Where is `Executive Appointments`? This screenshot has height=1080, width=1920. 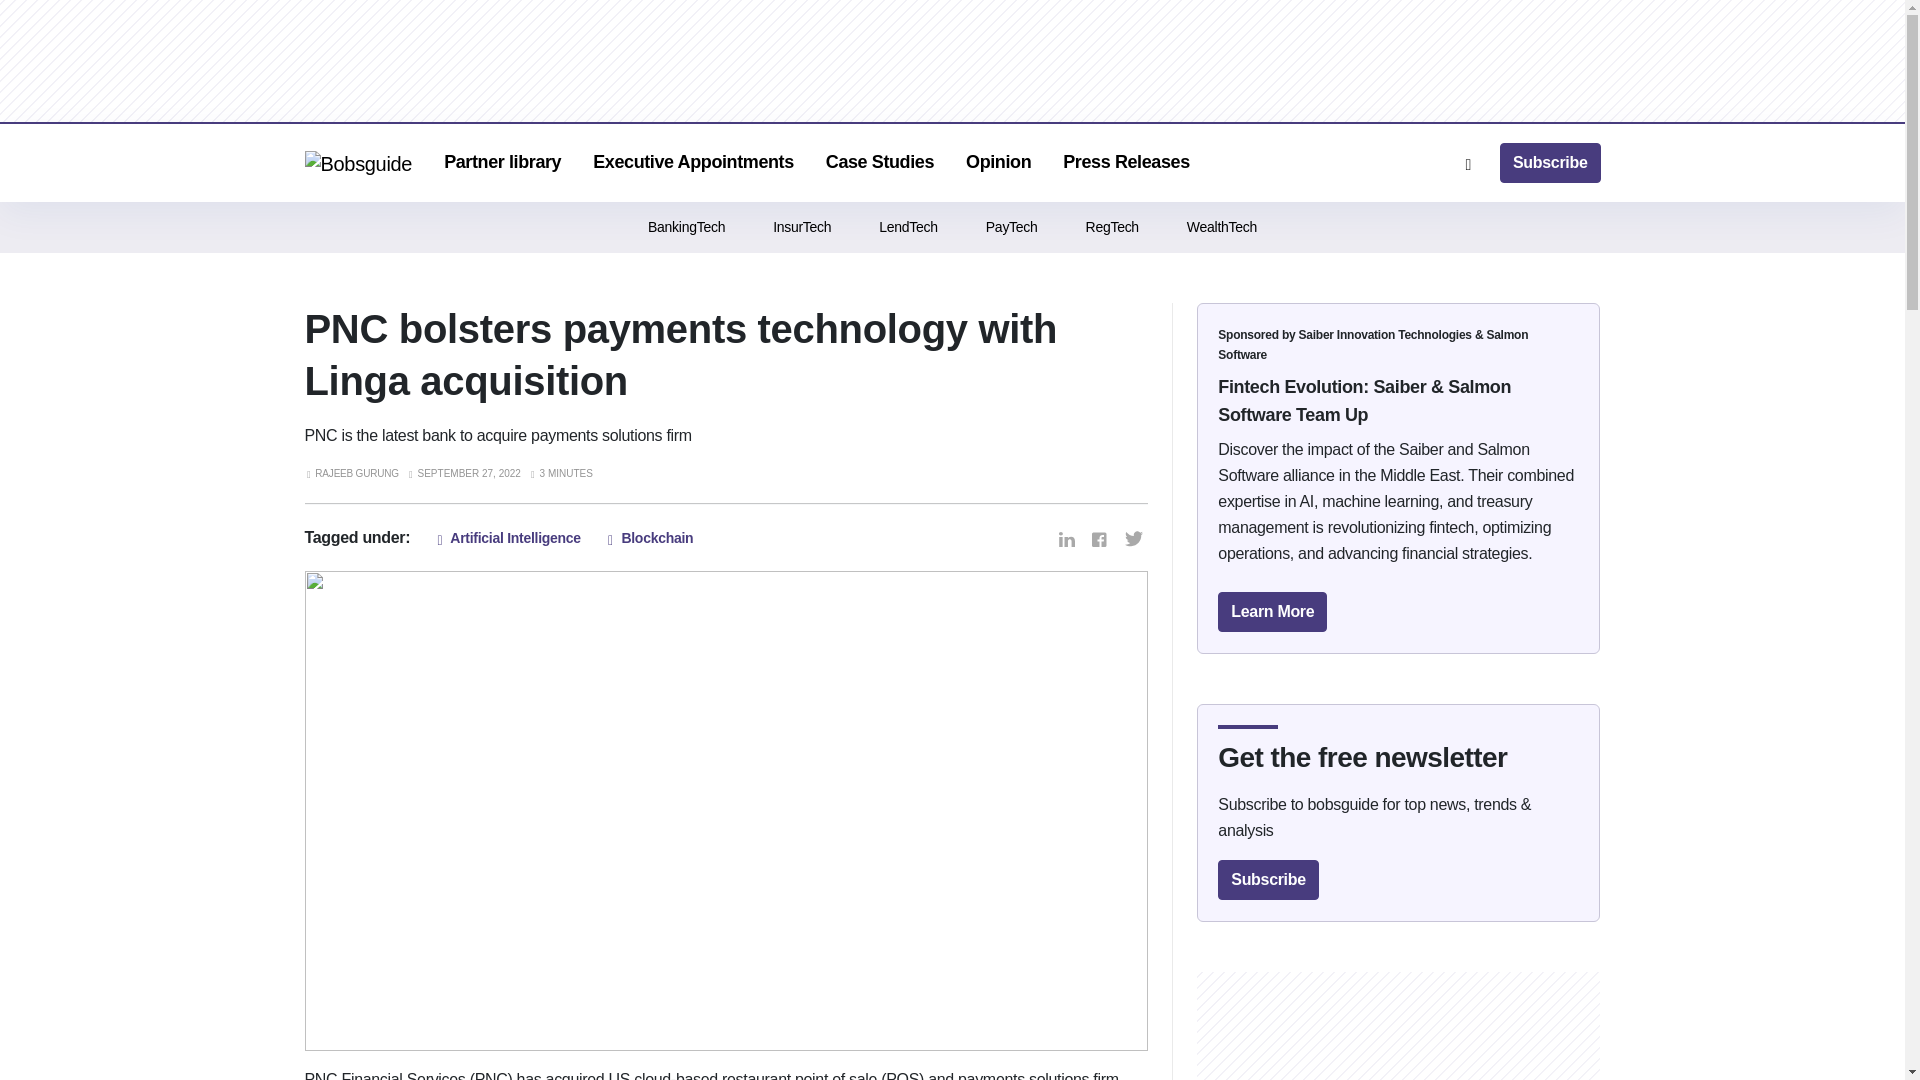 Executive Appointments is located at coordinates (694, 162).